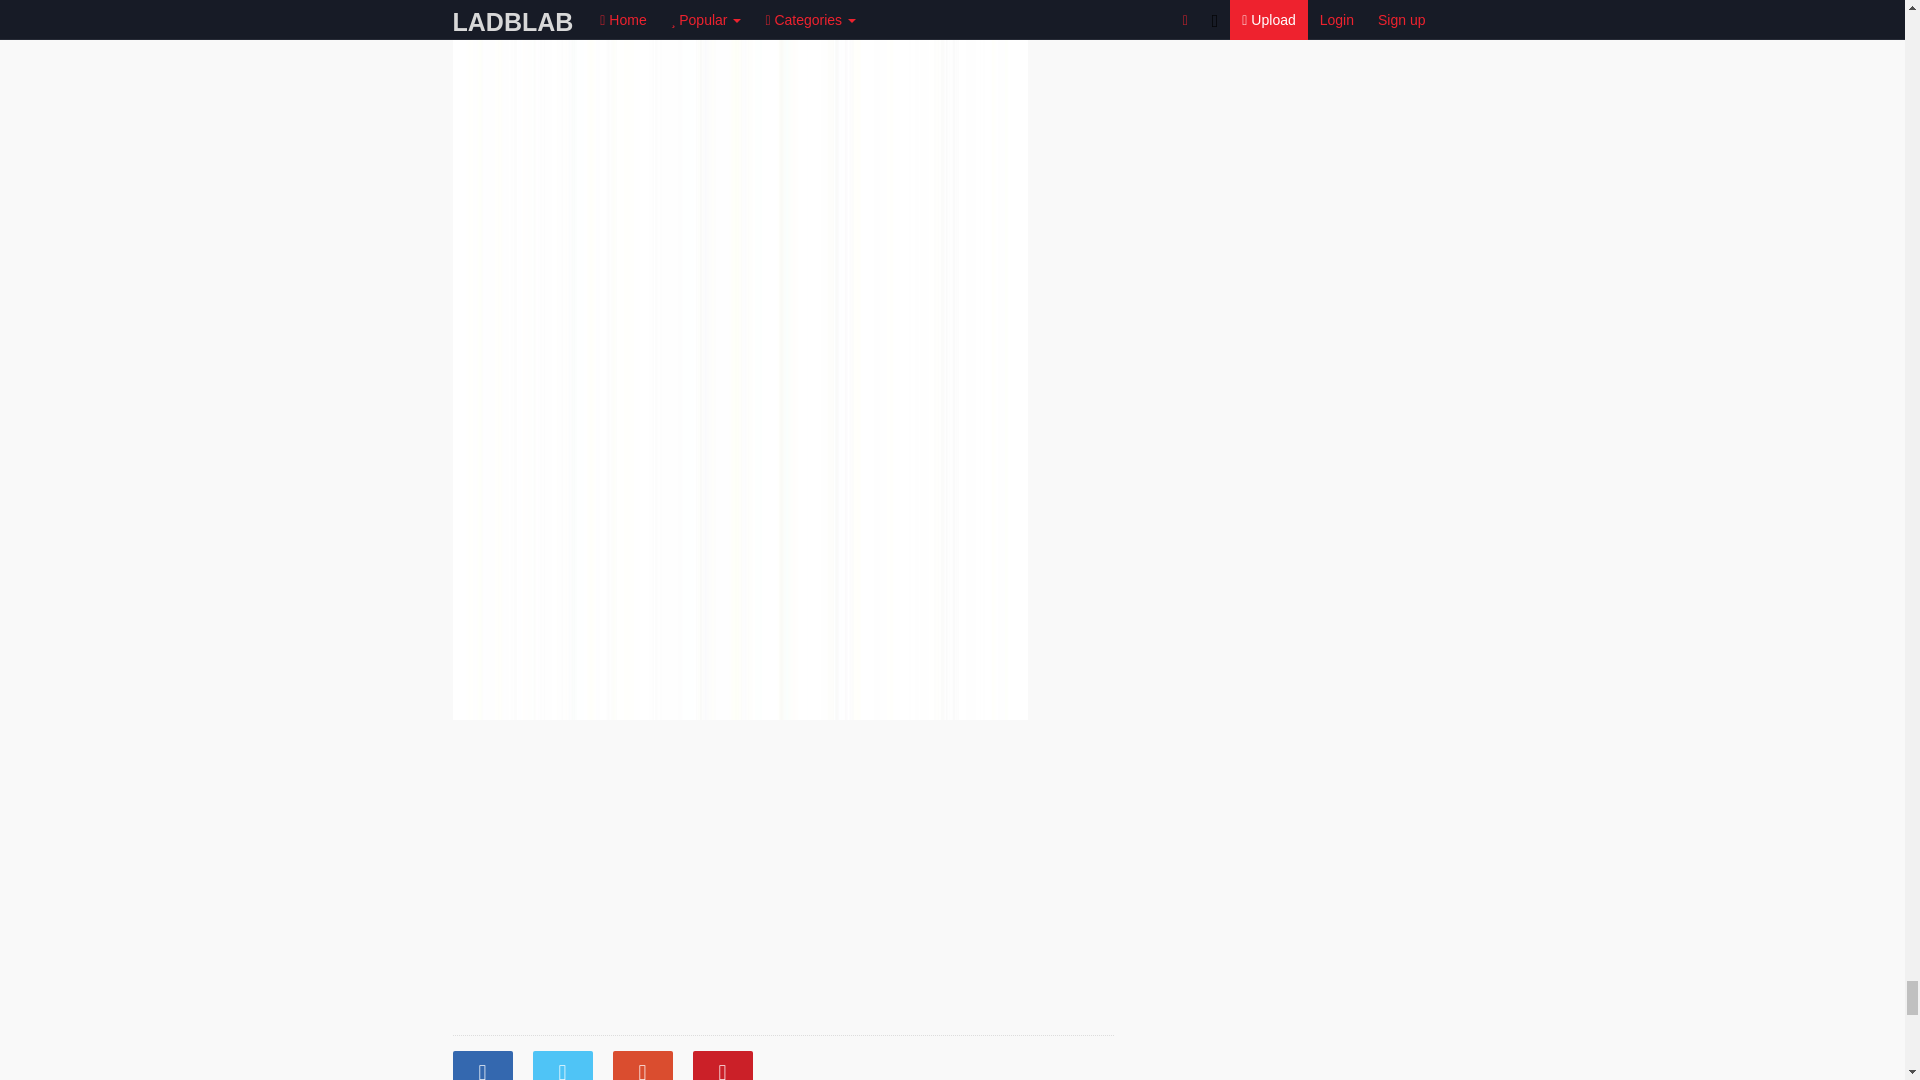 The width and height of the screenshot is (1920, 1080). What do you see at coordinates (561, 1065) in the screenshot?
I see `Share on Twitter` at bounding box center [561, 1065].